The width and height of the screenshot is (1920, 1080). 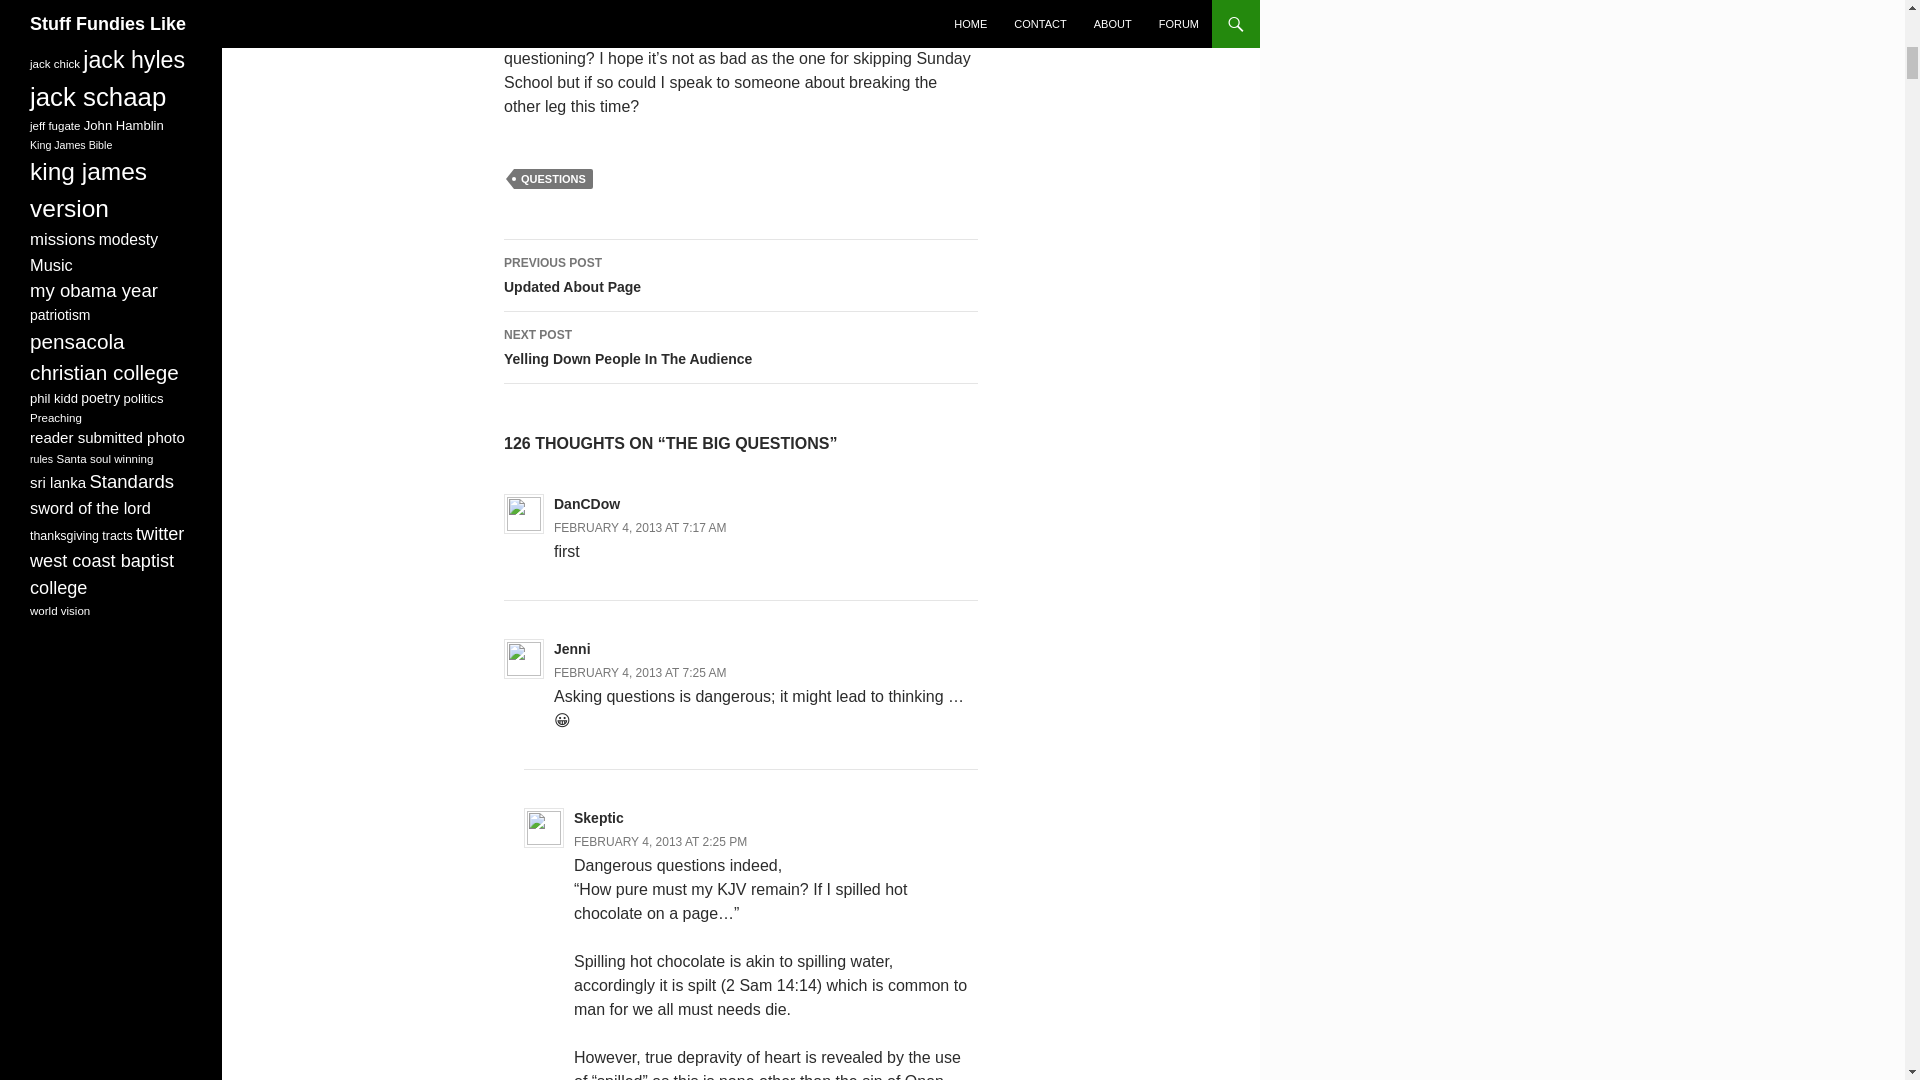 I want to click on QUESTIONS, so click(x=740, y=348).